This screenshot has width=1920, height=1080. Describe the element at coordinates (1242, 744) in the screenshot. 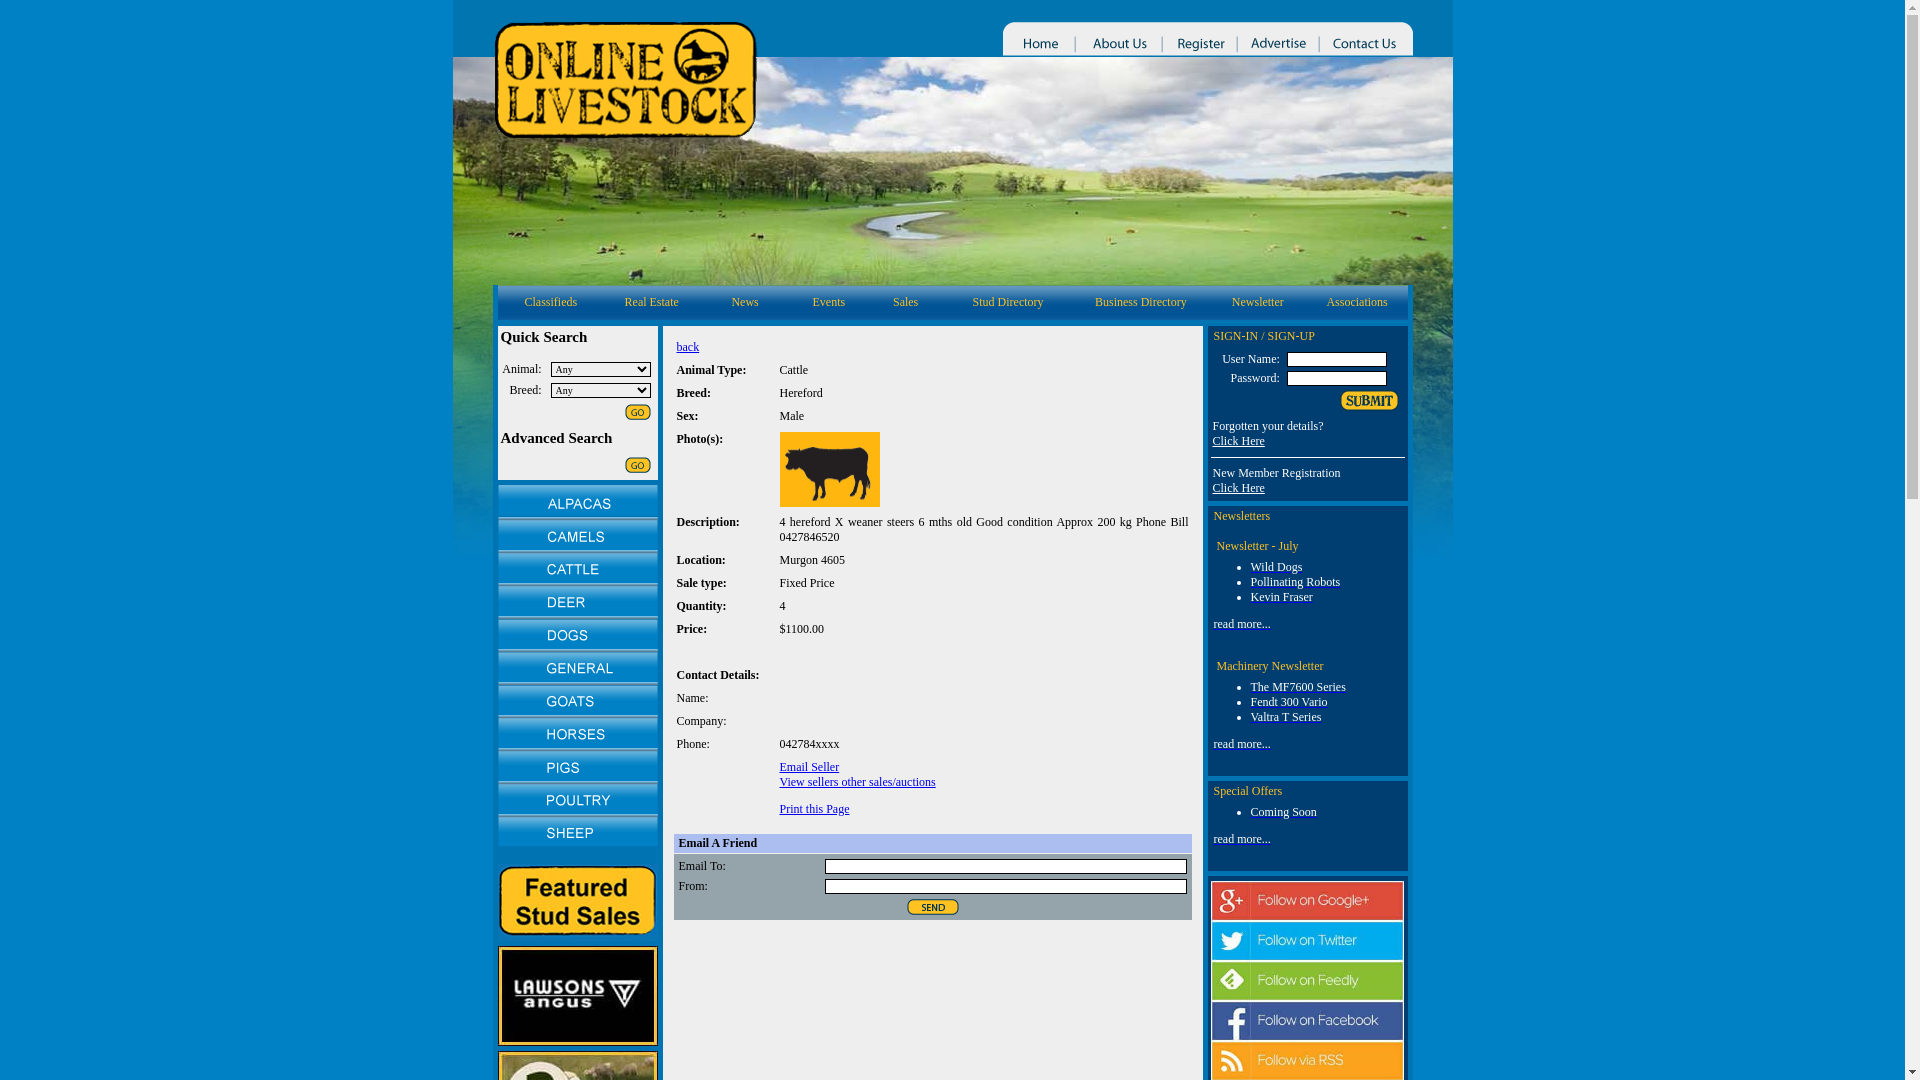

I see `read more...` at that location.